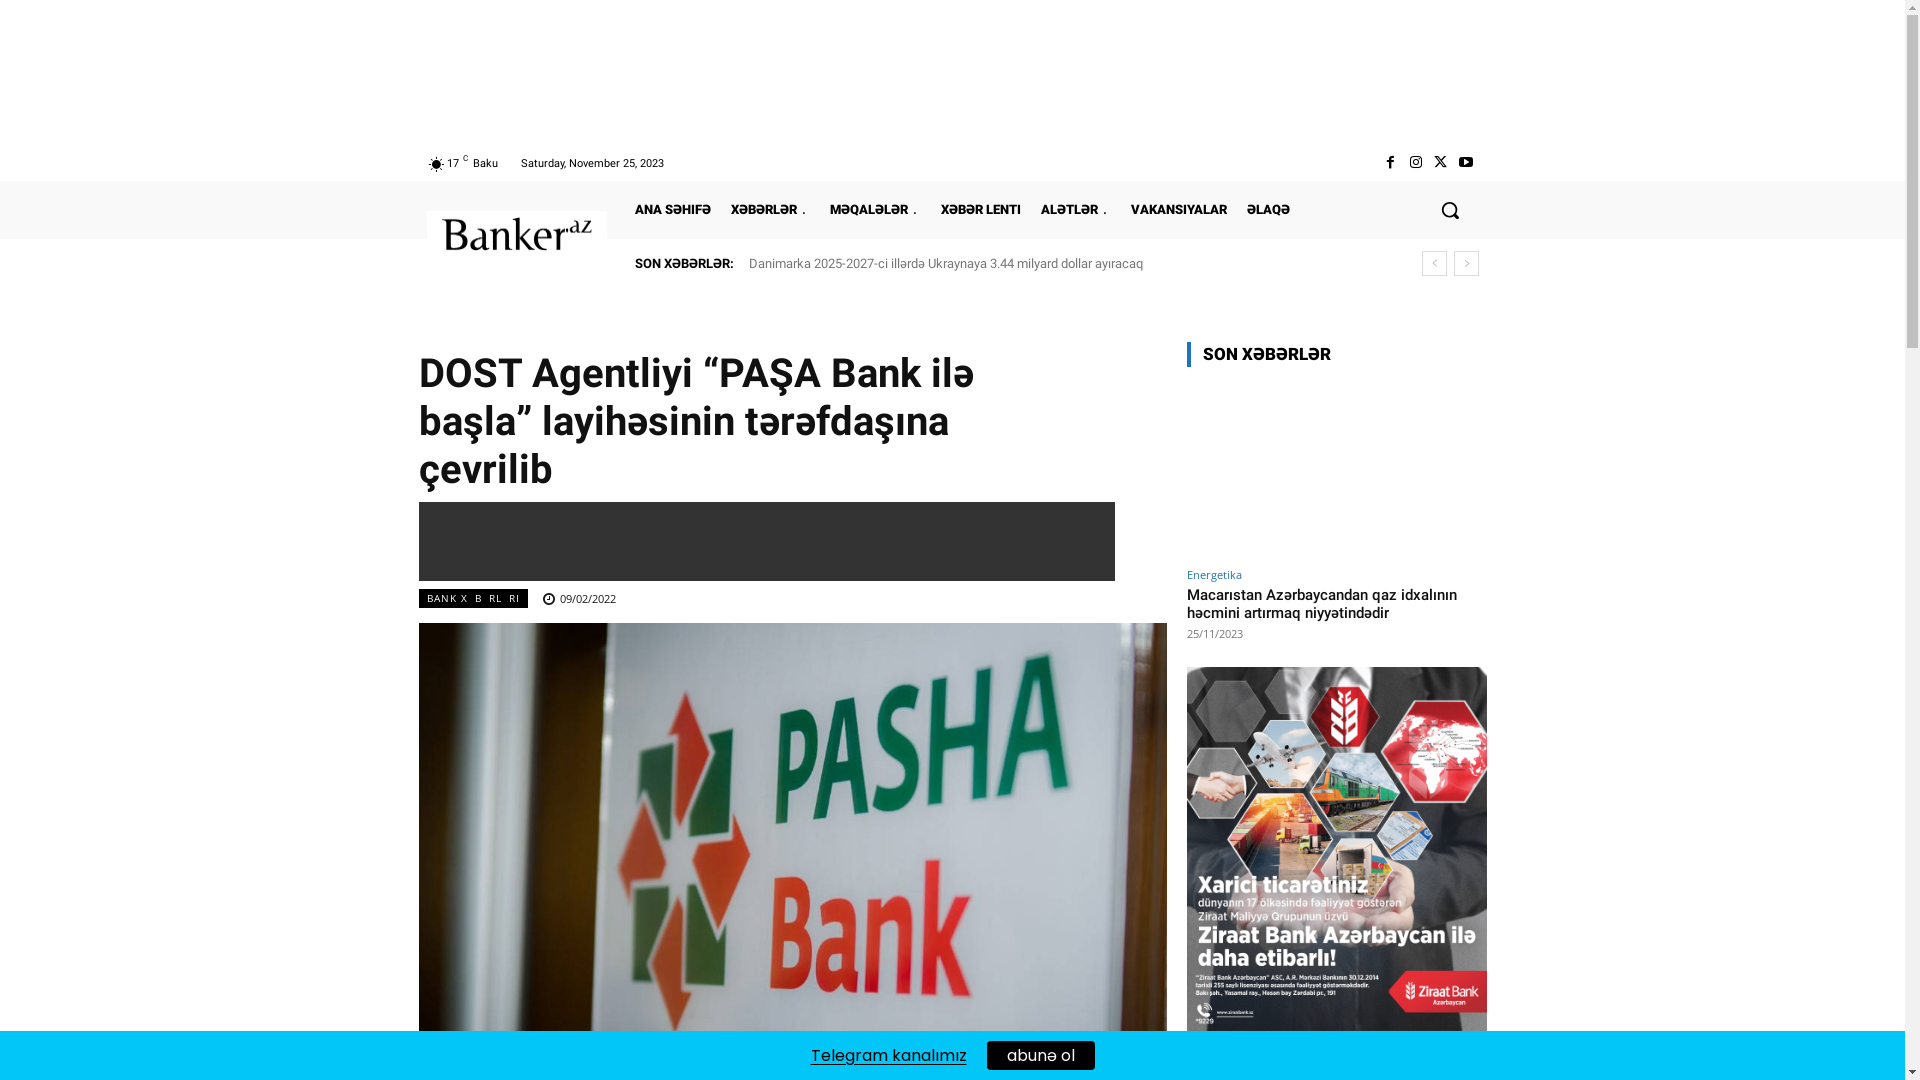 This screenshot has height=1080, width=1920. I want to click on VAKANSIYALAR, so click(1178, 210).